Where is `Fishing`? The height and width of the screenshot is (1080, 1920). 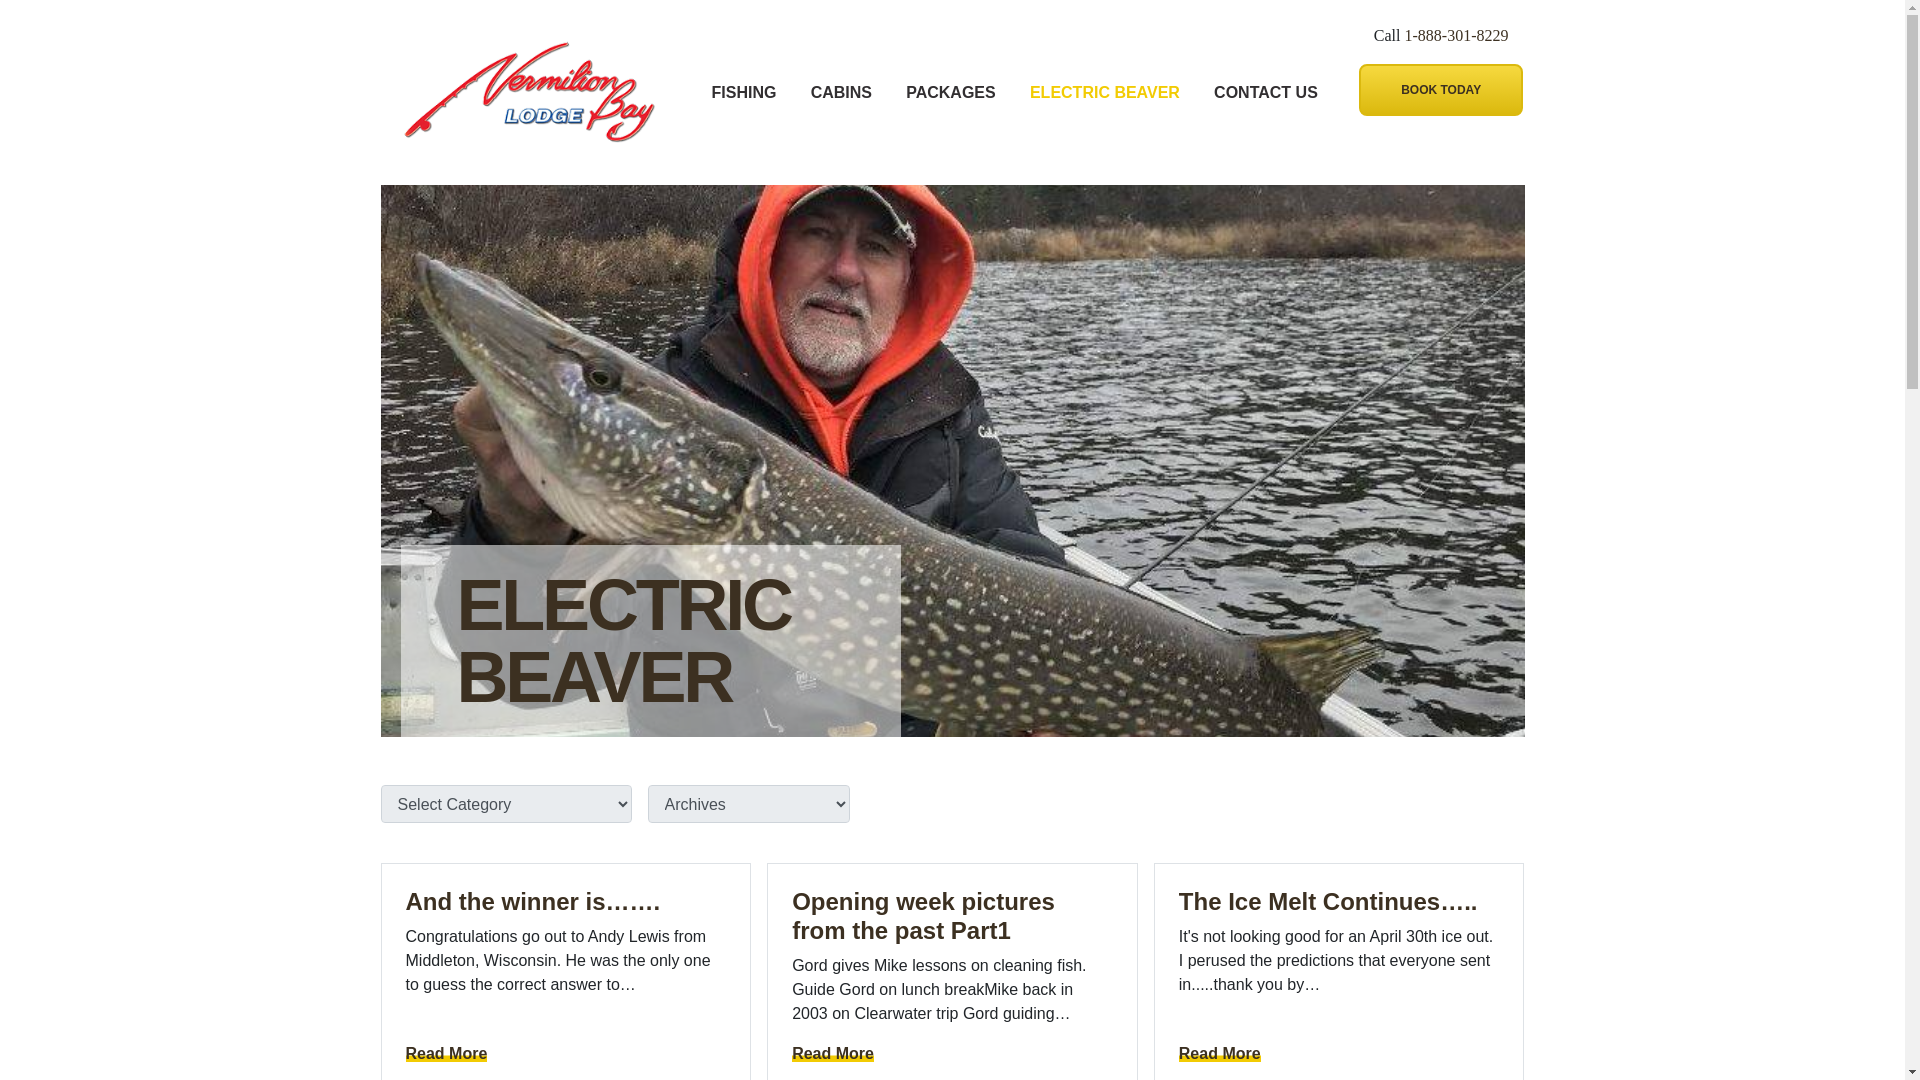
Fishing is located at coordinates (744, 92).